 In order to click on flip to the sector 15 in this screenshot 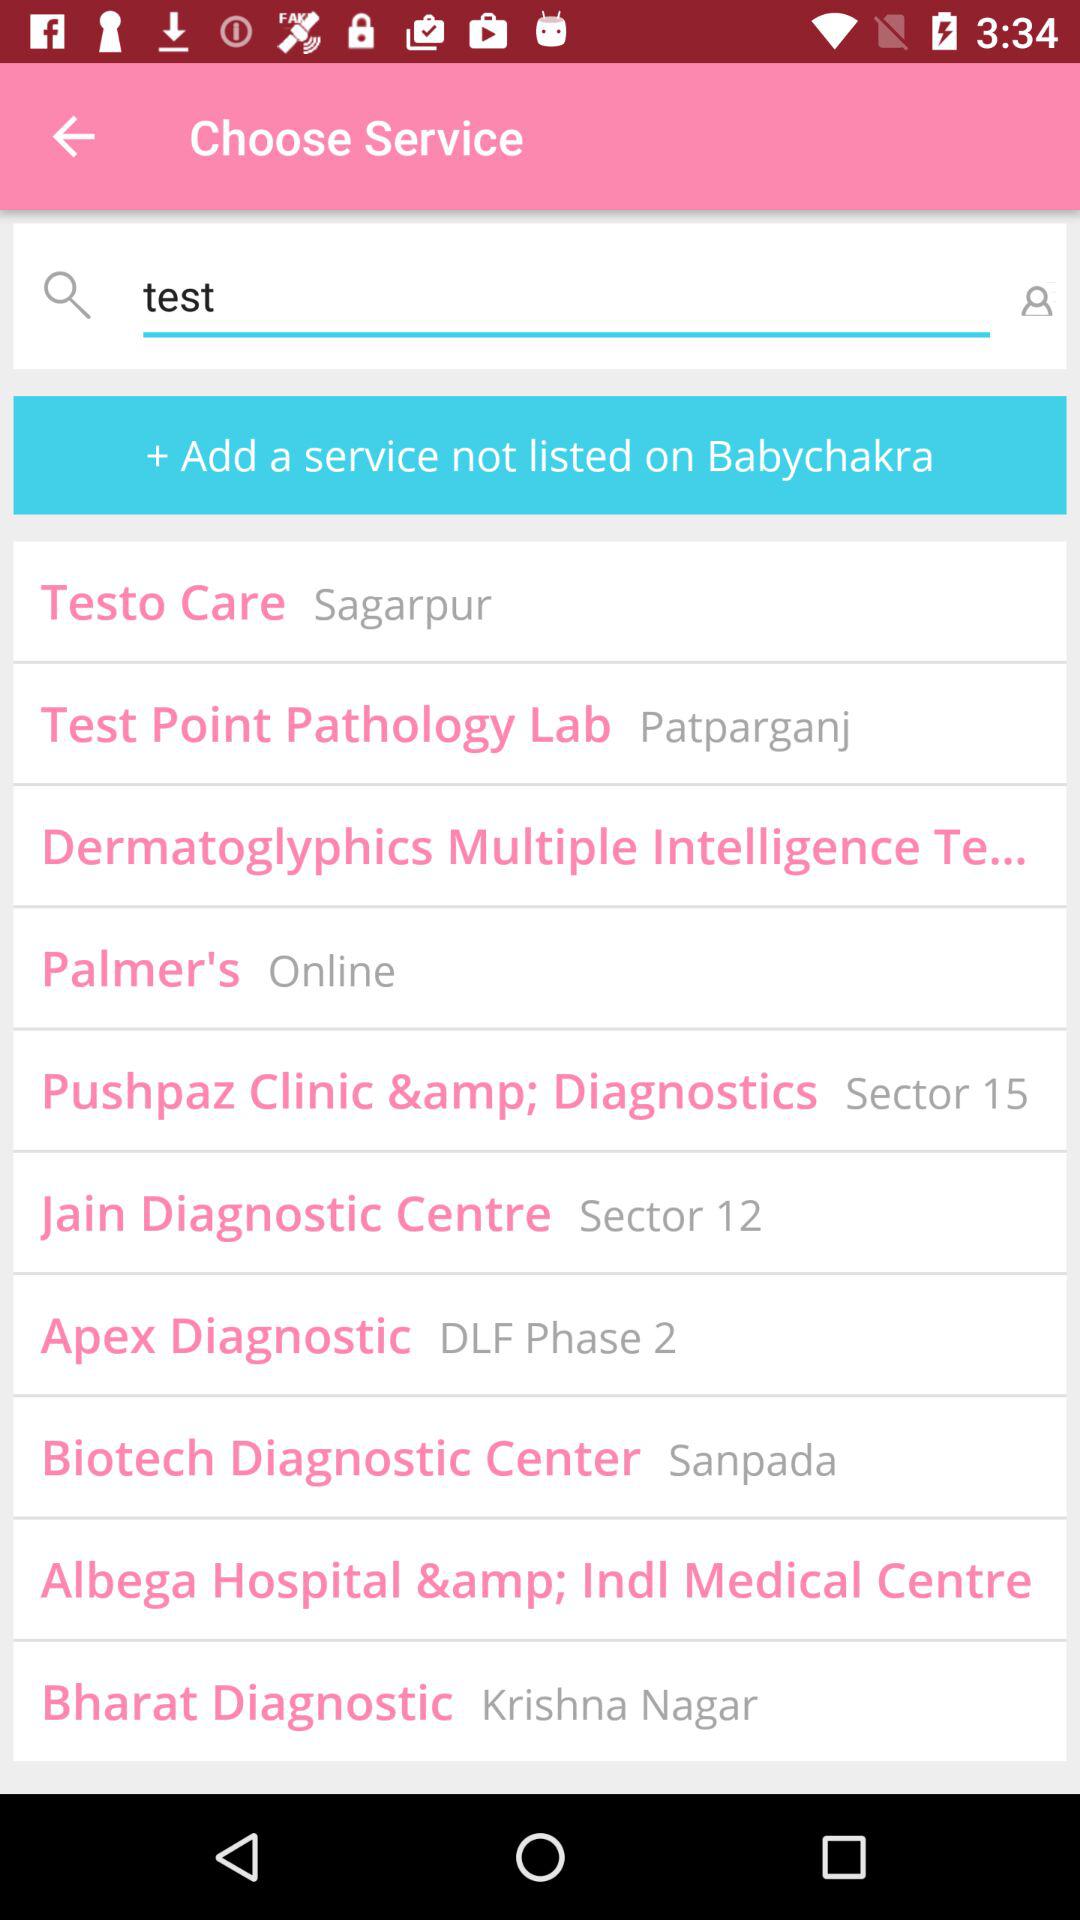, I will do `click(936, 1092)`.